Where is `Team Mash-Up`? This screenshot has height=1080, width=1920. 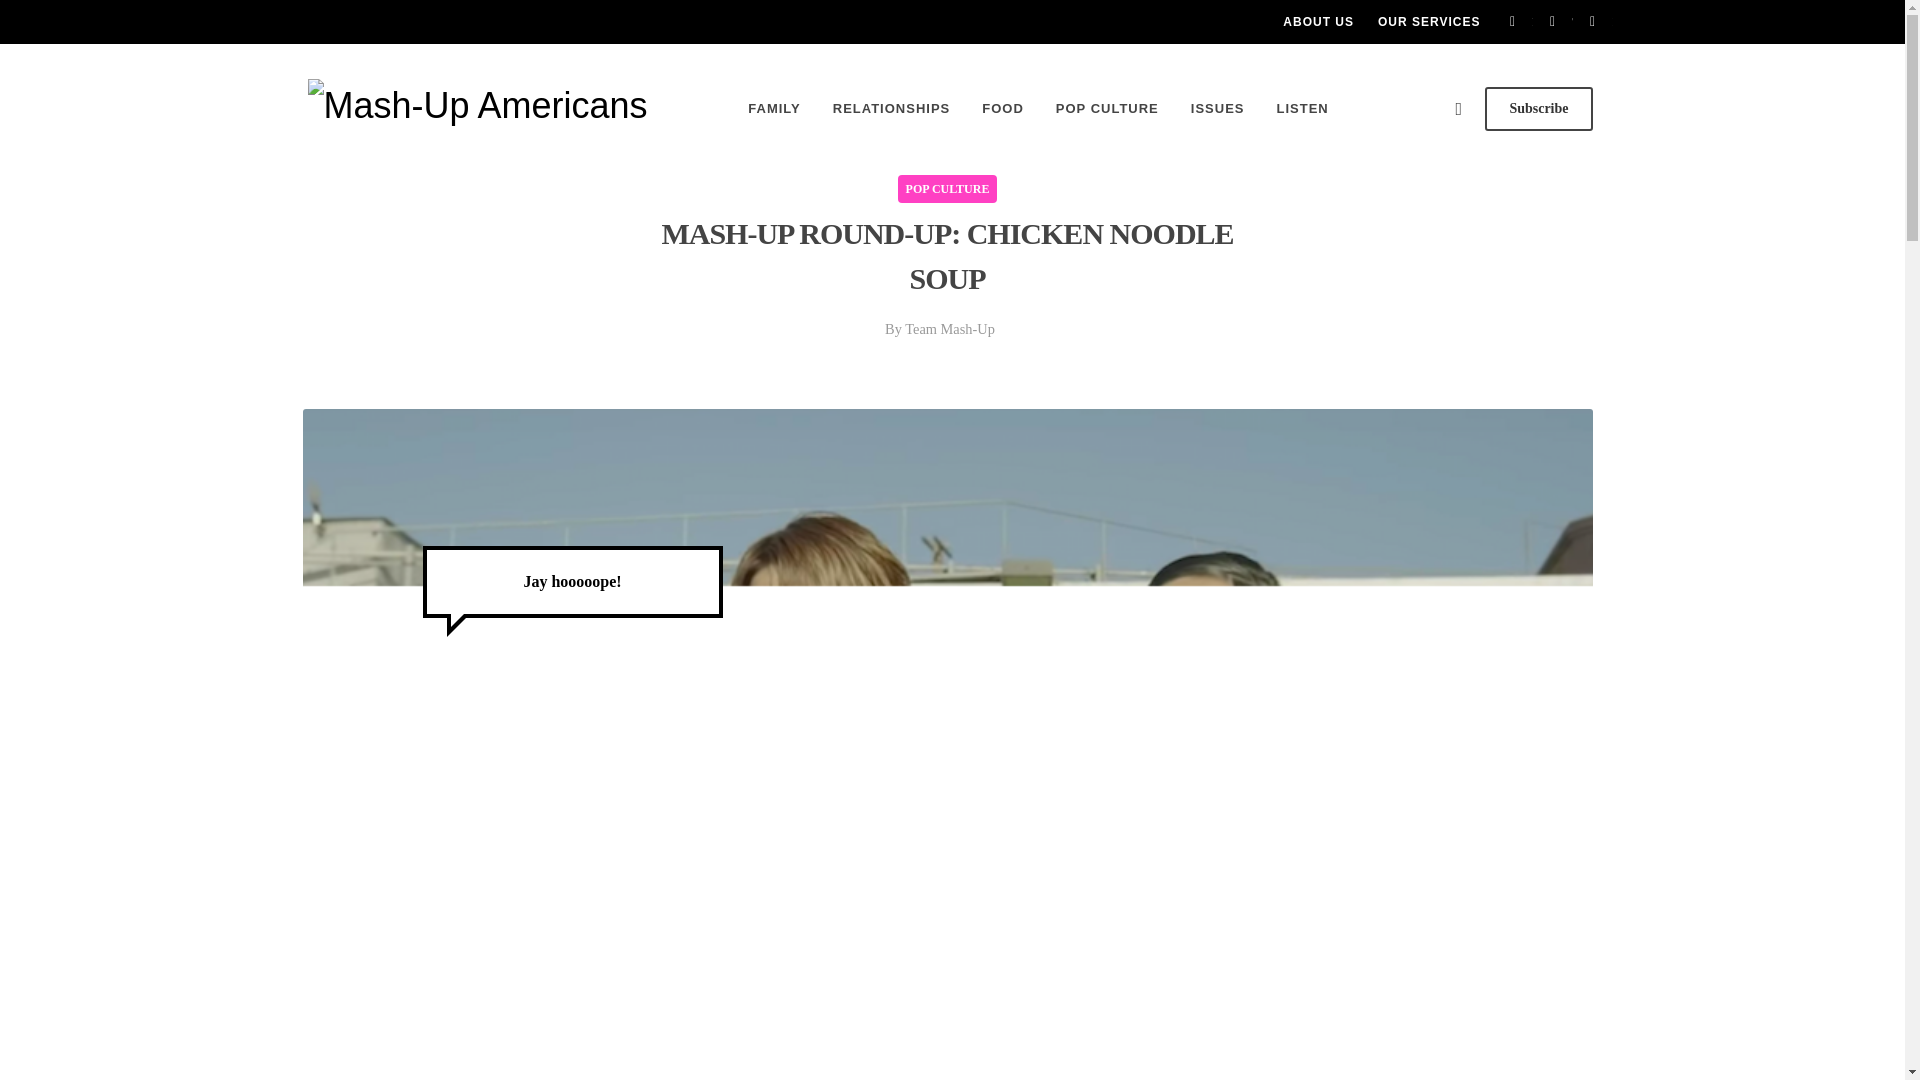
Team Mash-Up is located at coordinates (949, 328).